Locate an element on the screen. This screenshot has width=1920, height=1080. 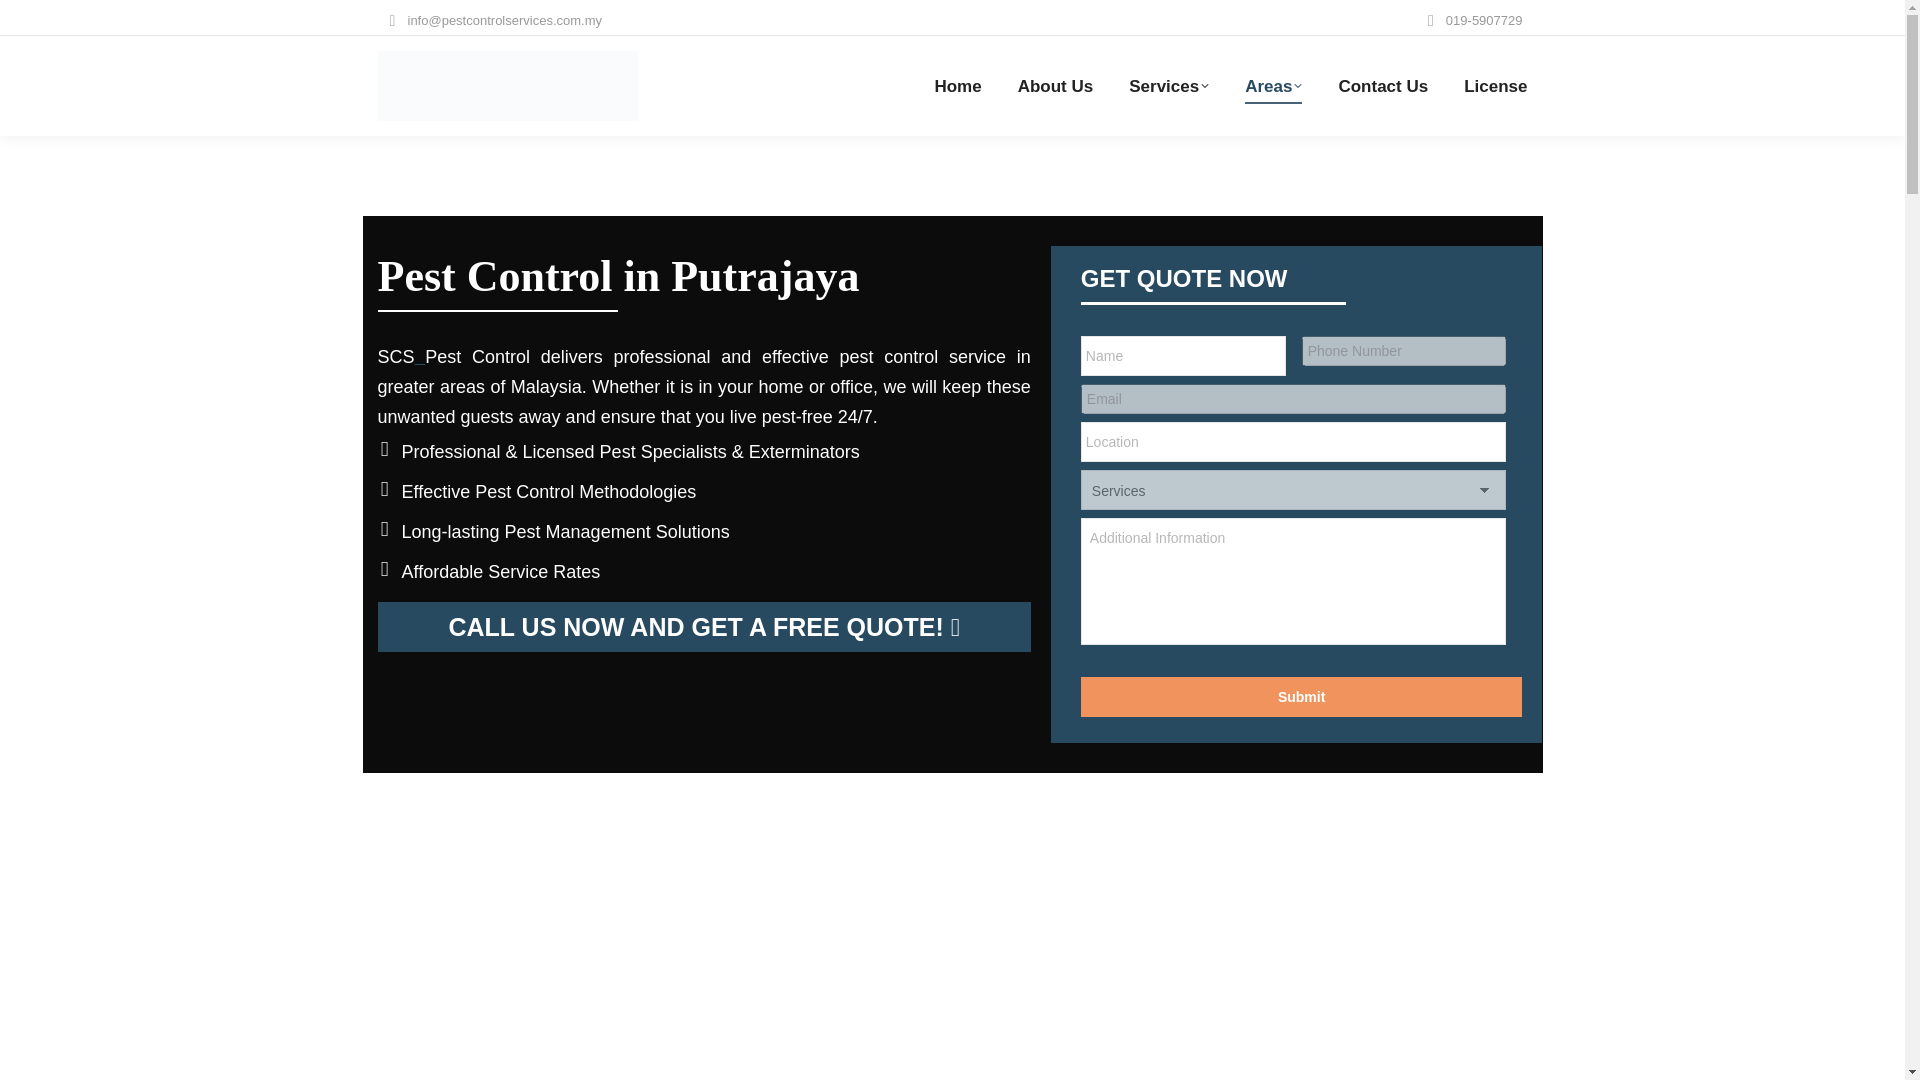
Home is located at coordinates (957, 86).